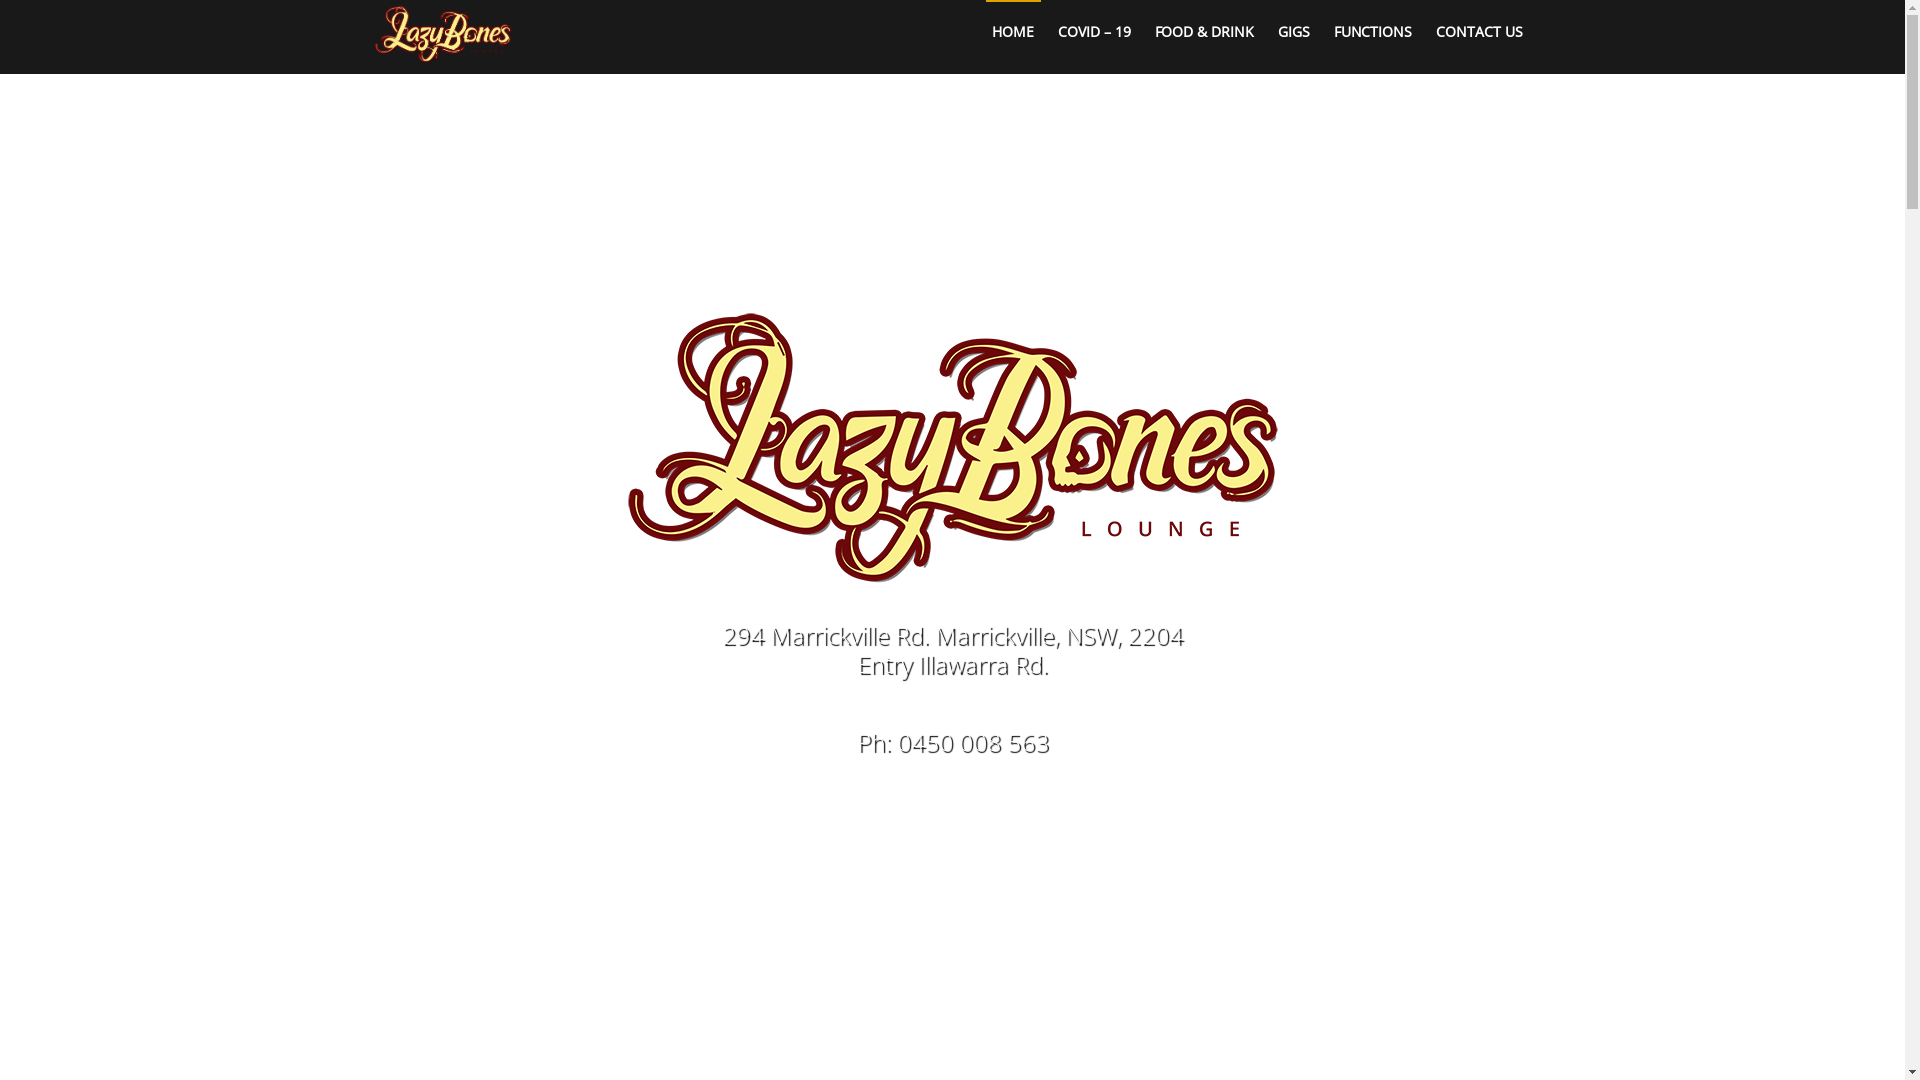 This screenshot has width=1920, height=1080. What do you see at coordinates (442, 50) in the screenshot?
I see `Lazy Bones Lounge` at bounding box center [442, 50].